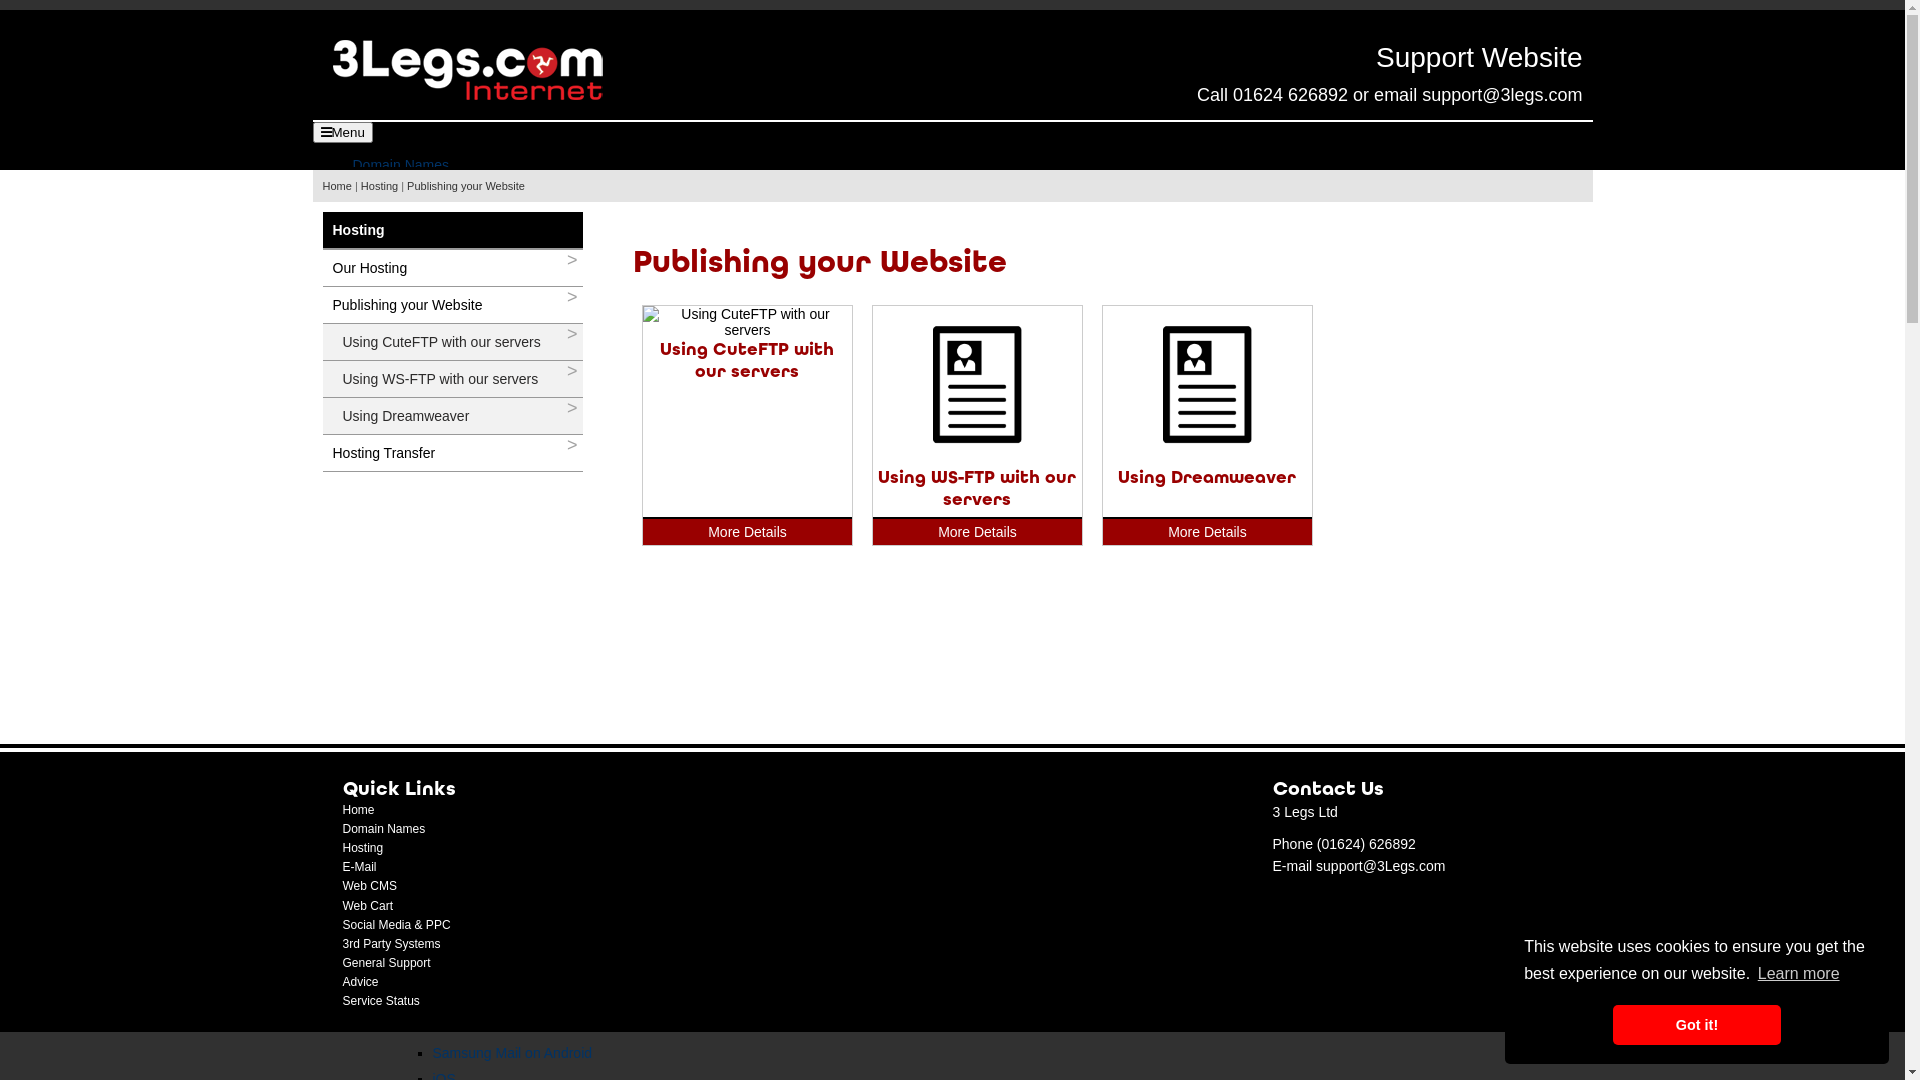  Describe the element at coordinates (459, 181) in the screenshot. I see `Domain Registrations` at that location.